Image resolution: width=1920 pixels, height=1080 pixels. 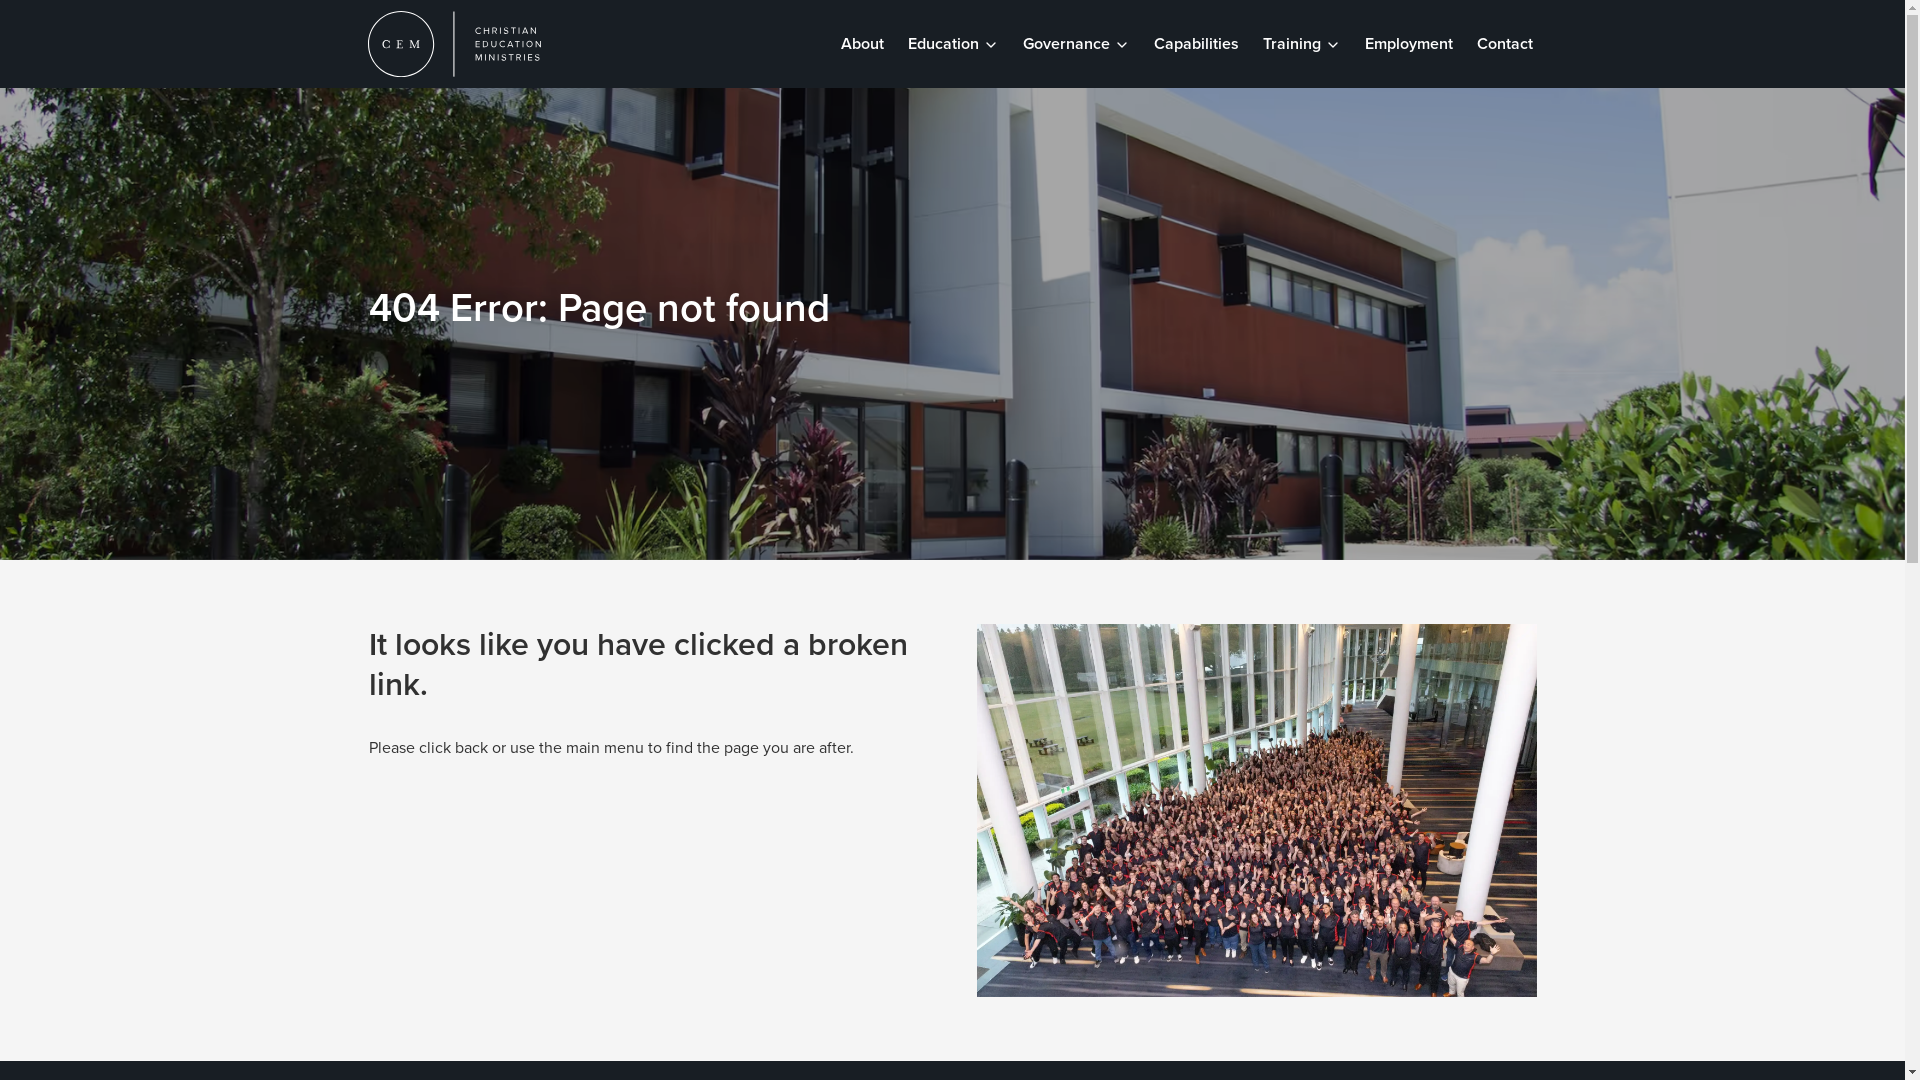 I want to click on Employment, so click(x=1408, y=44).